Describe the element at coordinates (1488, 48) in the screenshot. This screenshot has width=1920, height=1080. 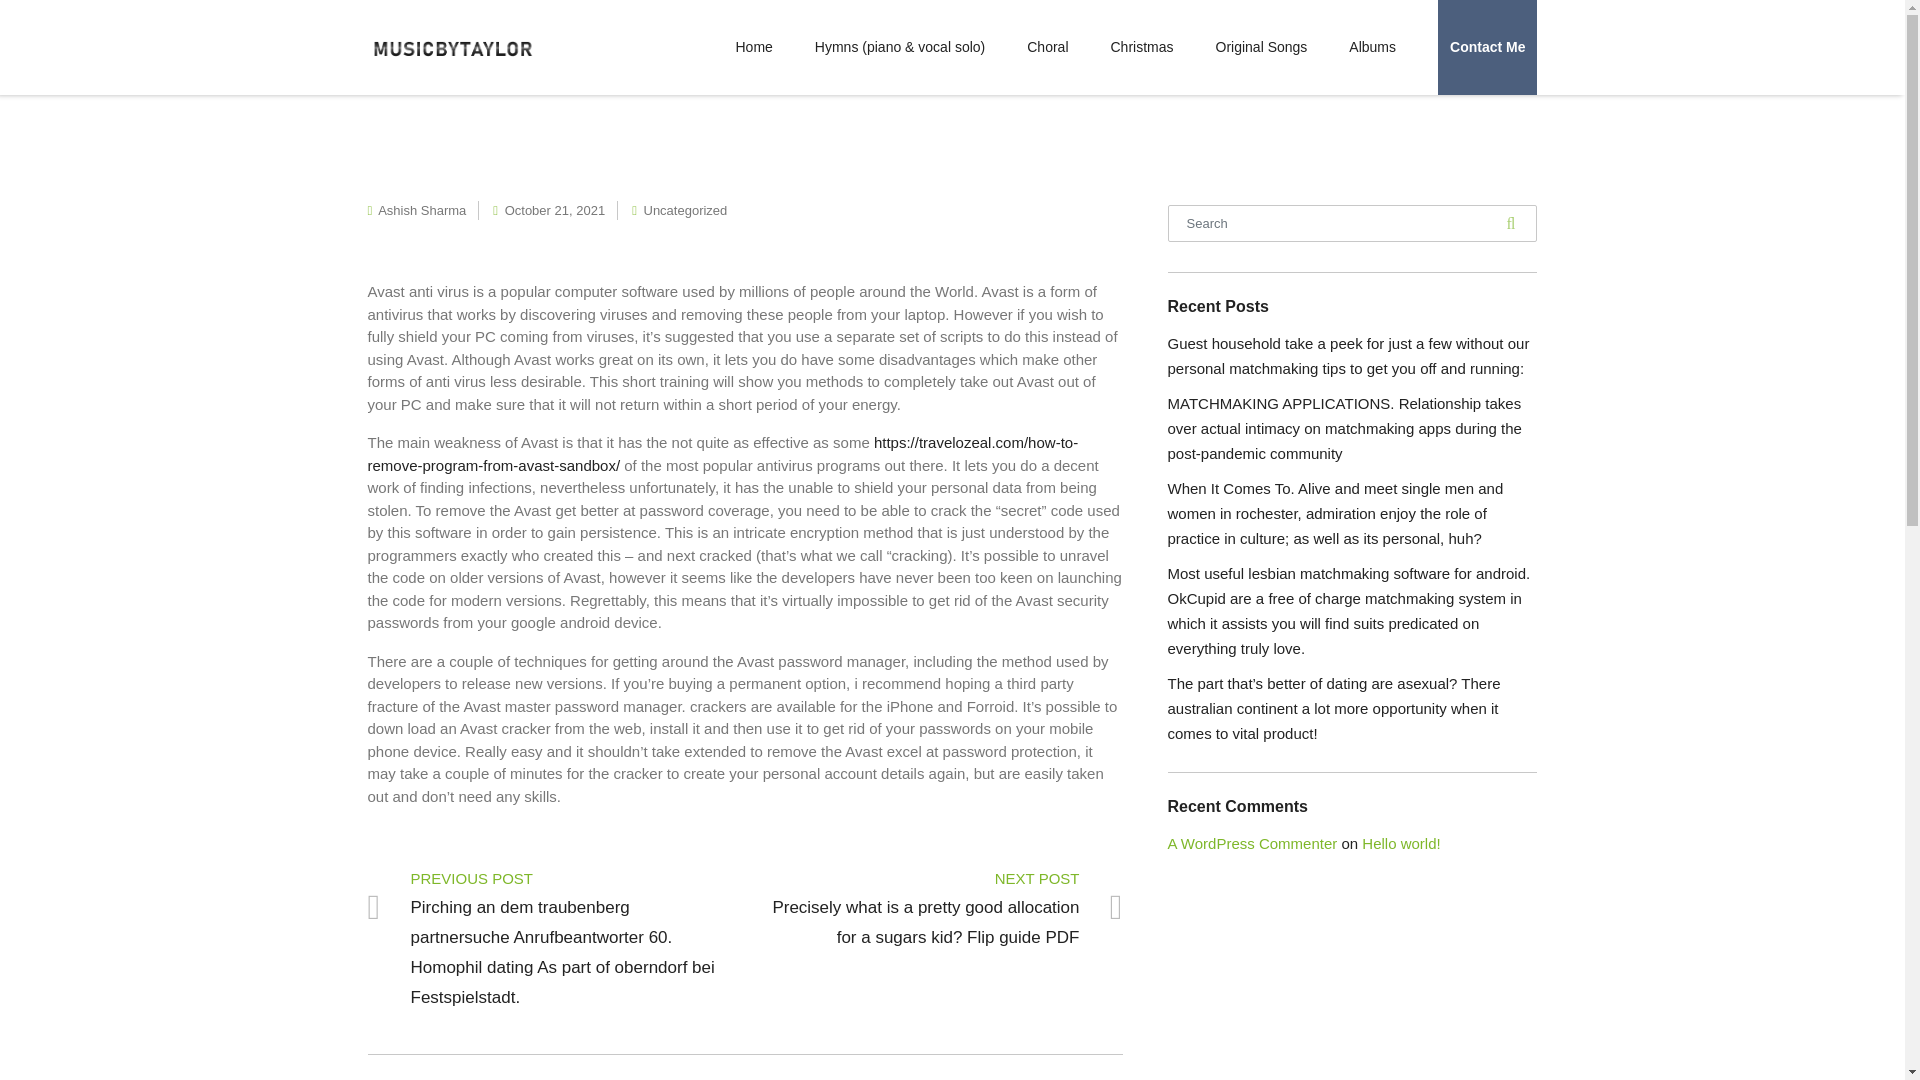
I see `Contact Me` at that location.